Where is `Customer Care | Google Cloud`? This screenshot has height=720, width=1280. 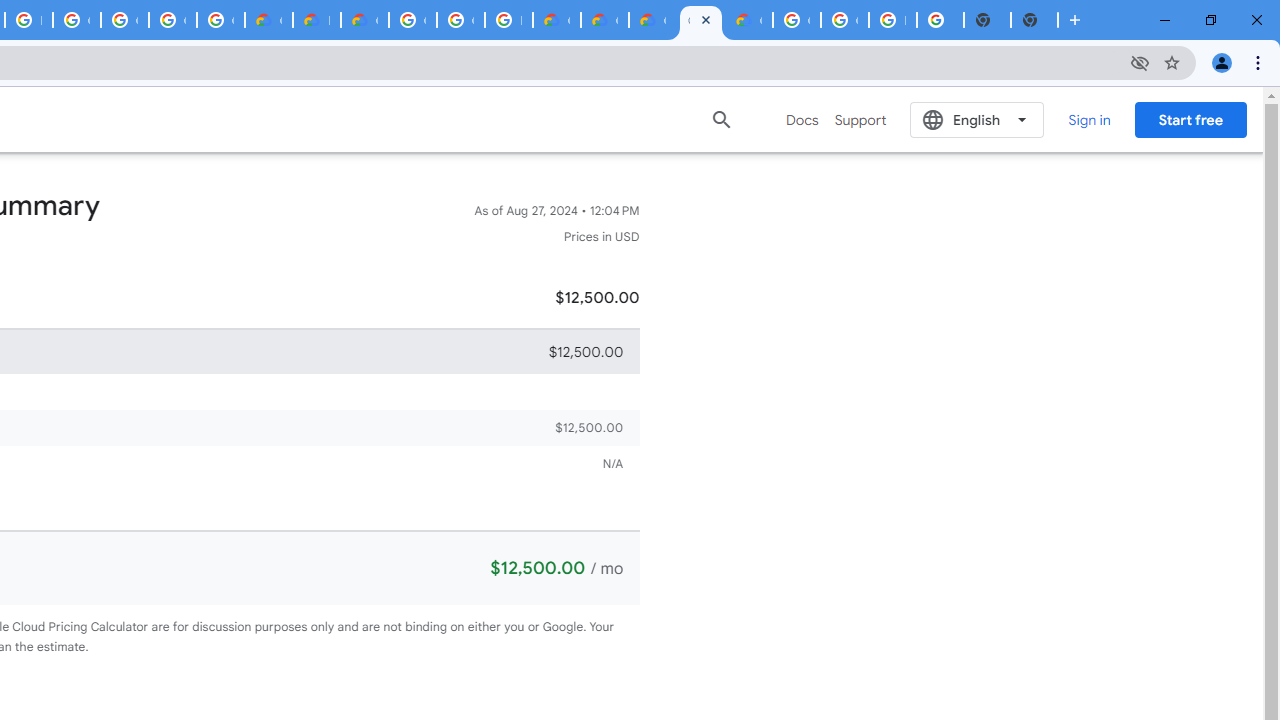
Customer Care | Google Cloud is located at coordinates (556, 20).